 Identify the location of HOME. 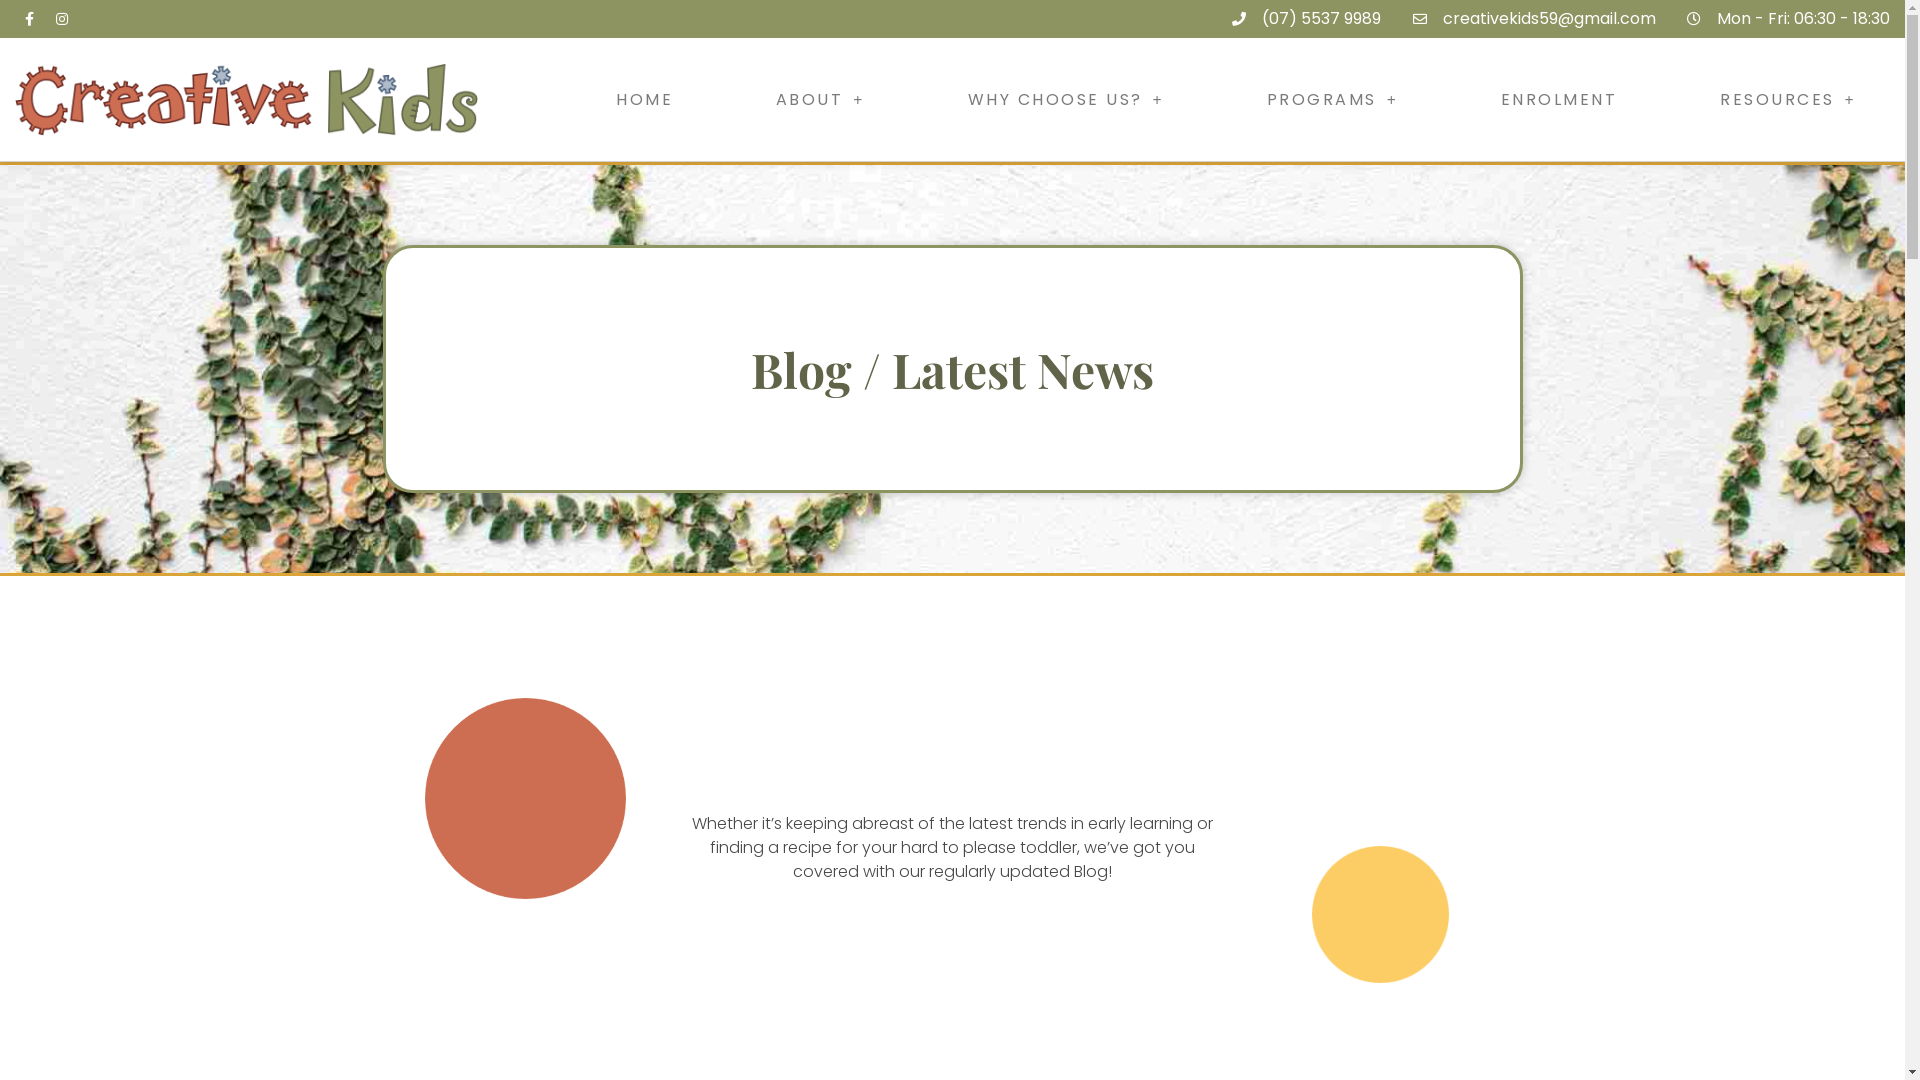
(644, 100).